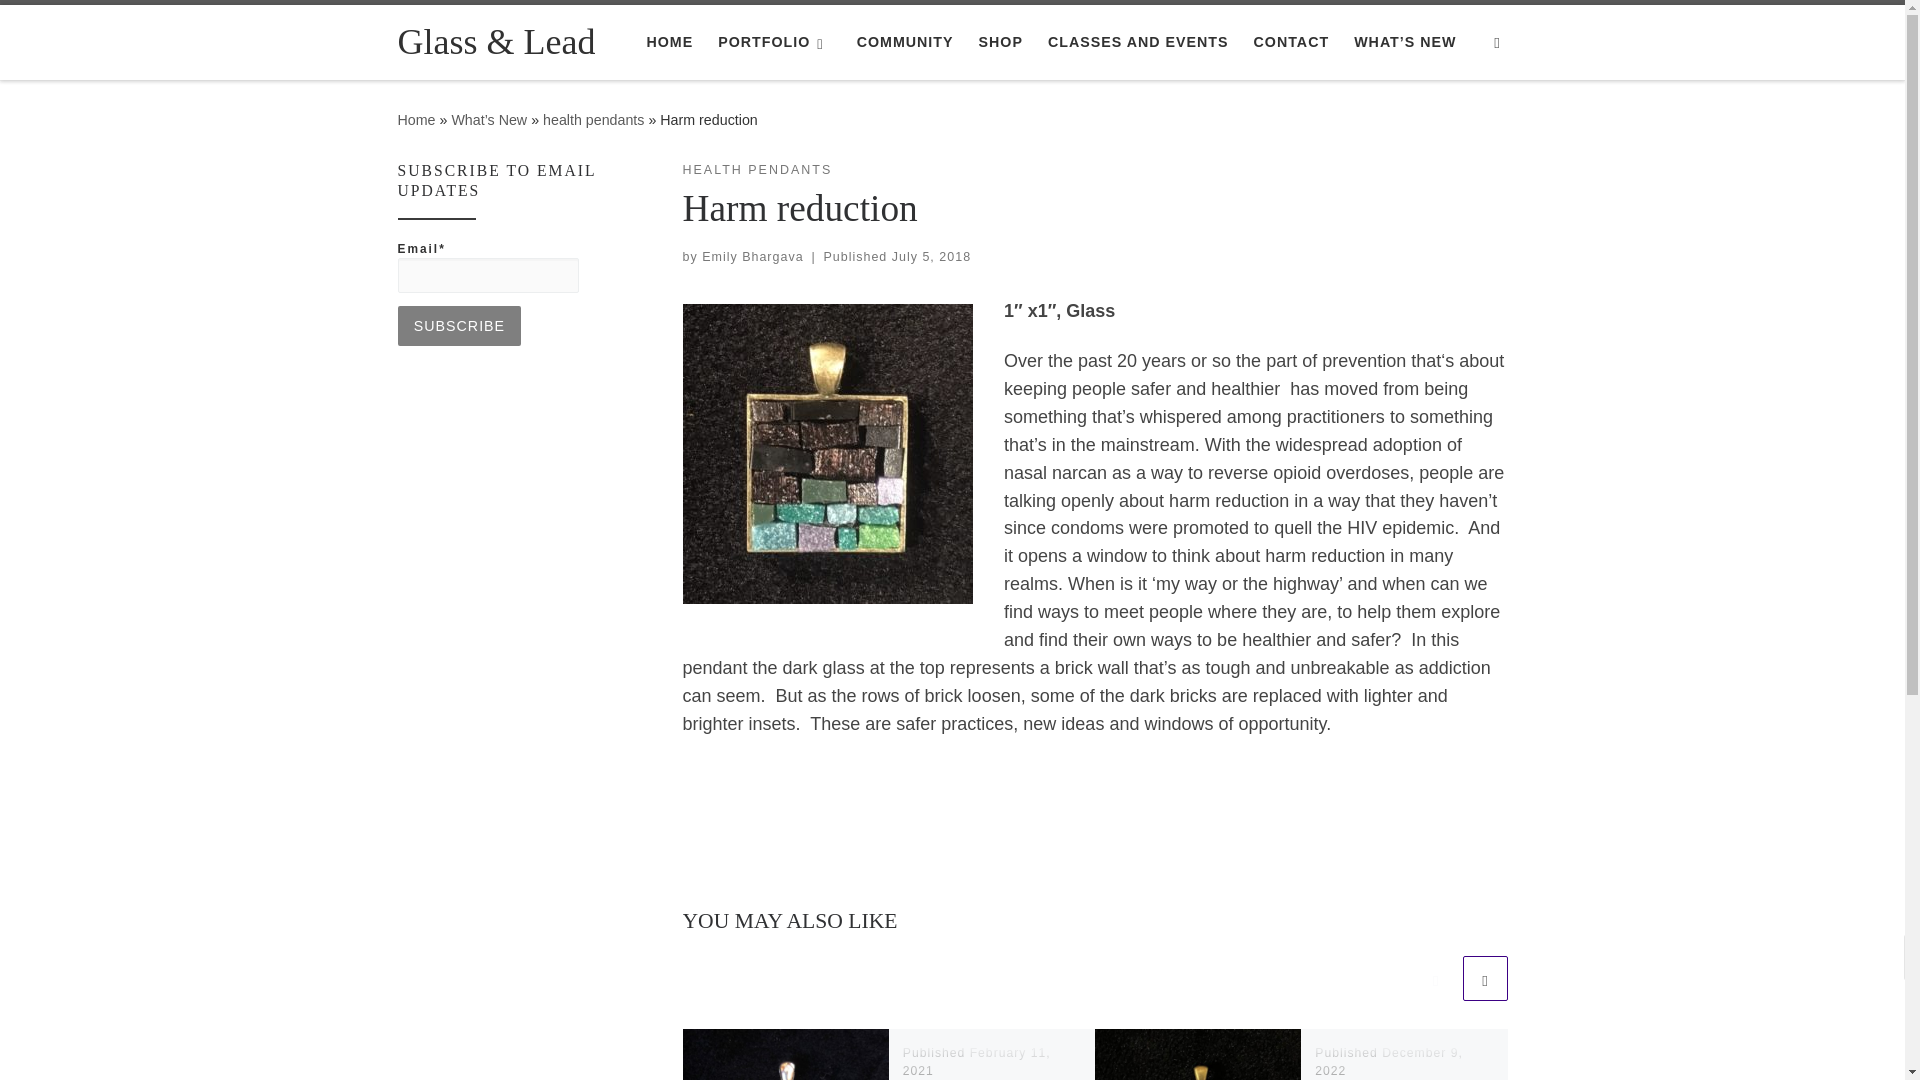  I want to click on July 5, 2018, so click(932, 256).